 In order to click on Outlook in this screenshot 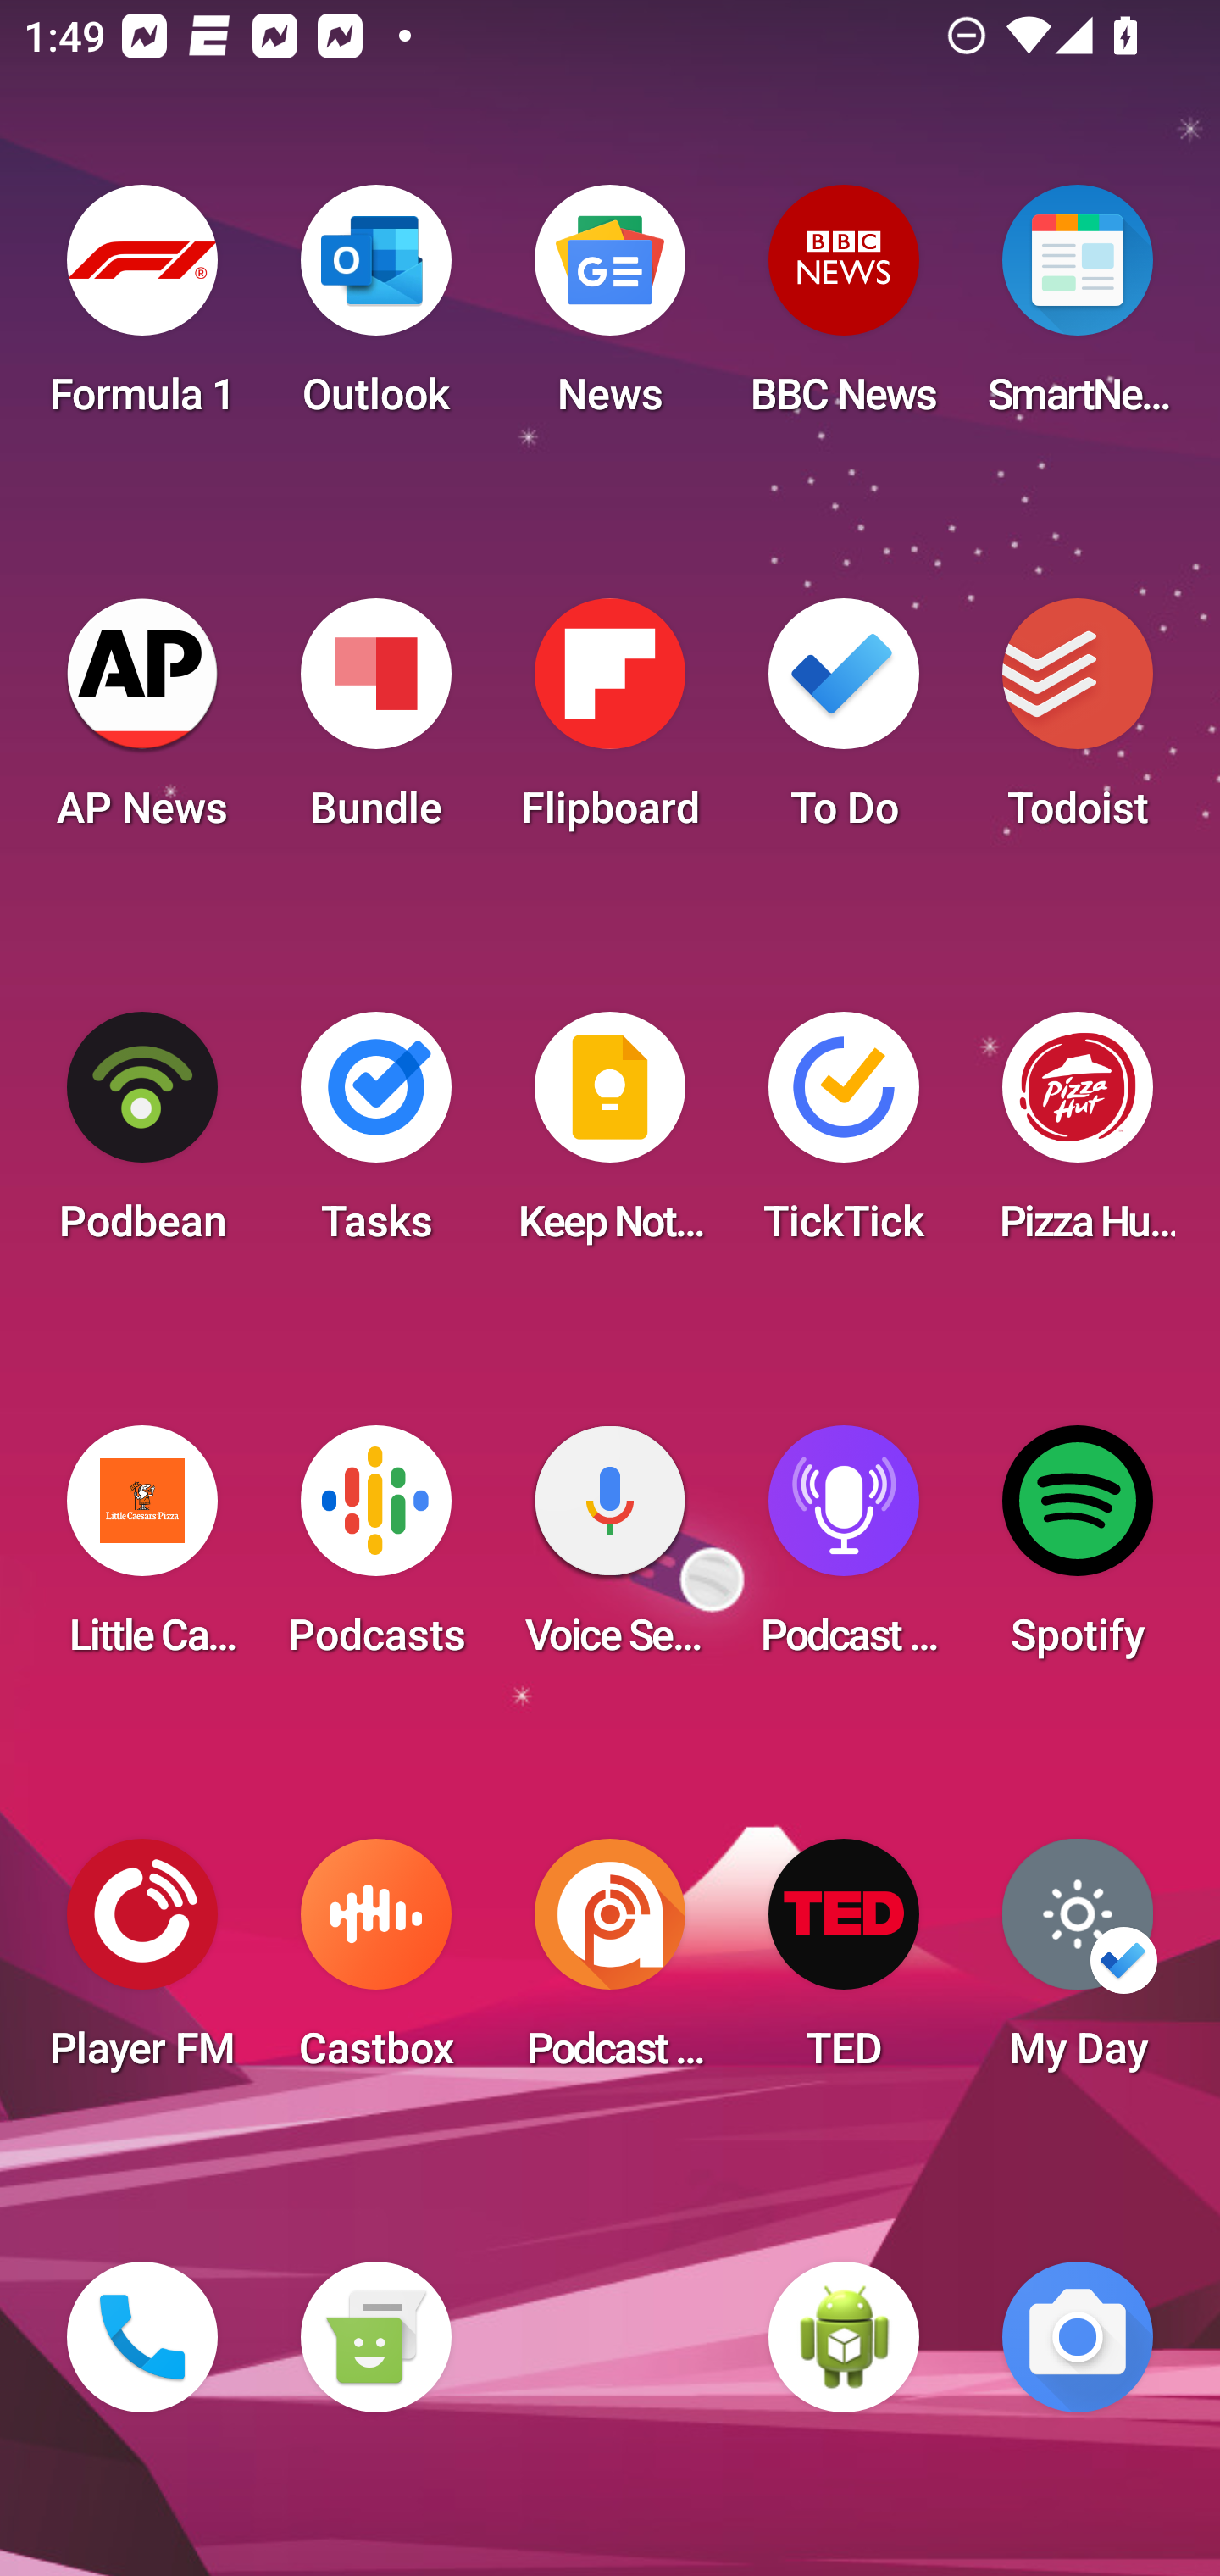, I will do `click(375, 310)`.